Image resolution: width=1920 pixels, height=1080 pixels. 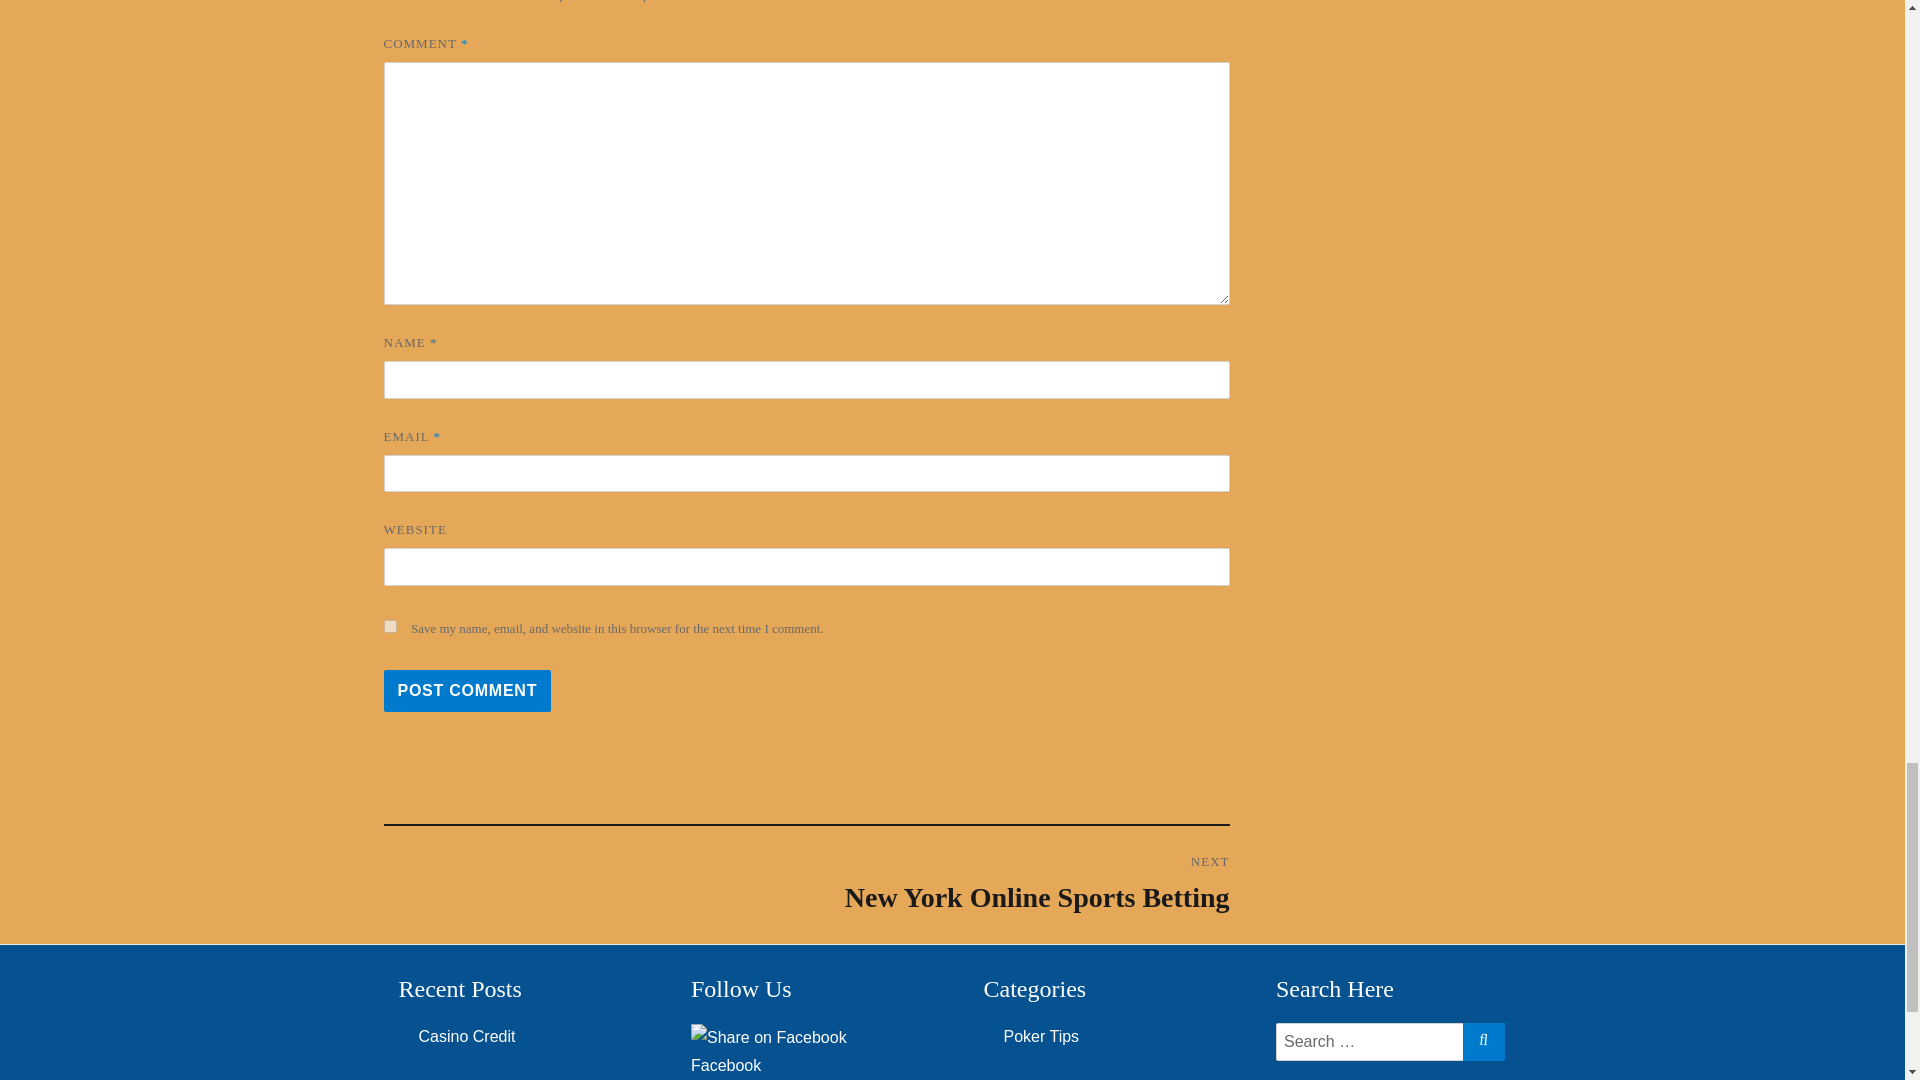 What do you see at coordinates (468, 690) in the screenshot?
I see `Post Comment` at bounding box center [468, 690].